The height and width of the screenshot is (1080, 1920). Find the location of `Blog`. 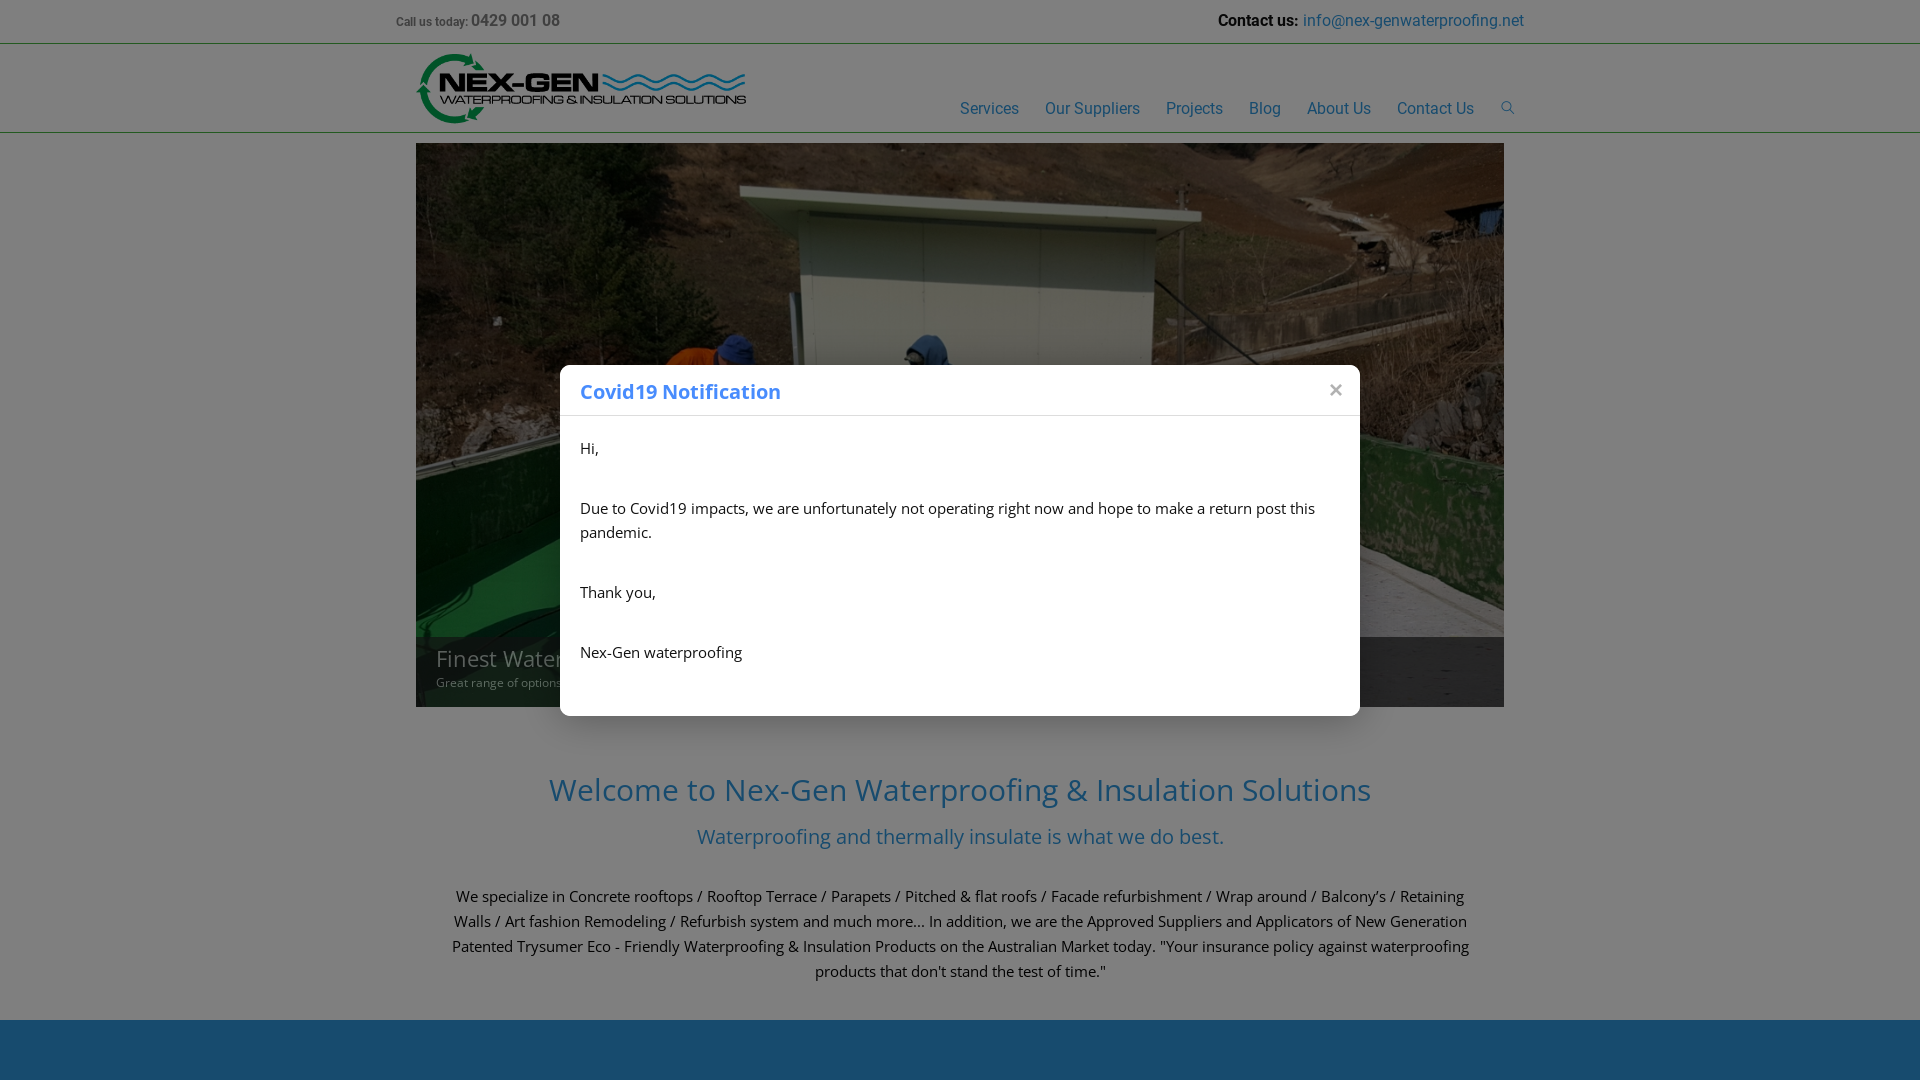

Blog is located at coordinates (1265, 111).